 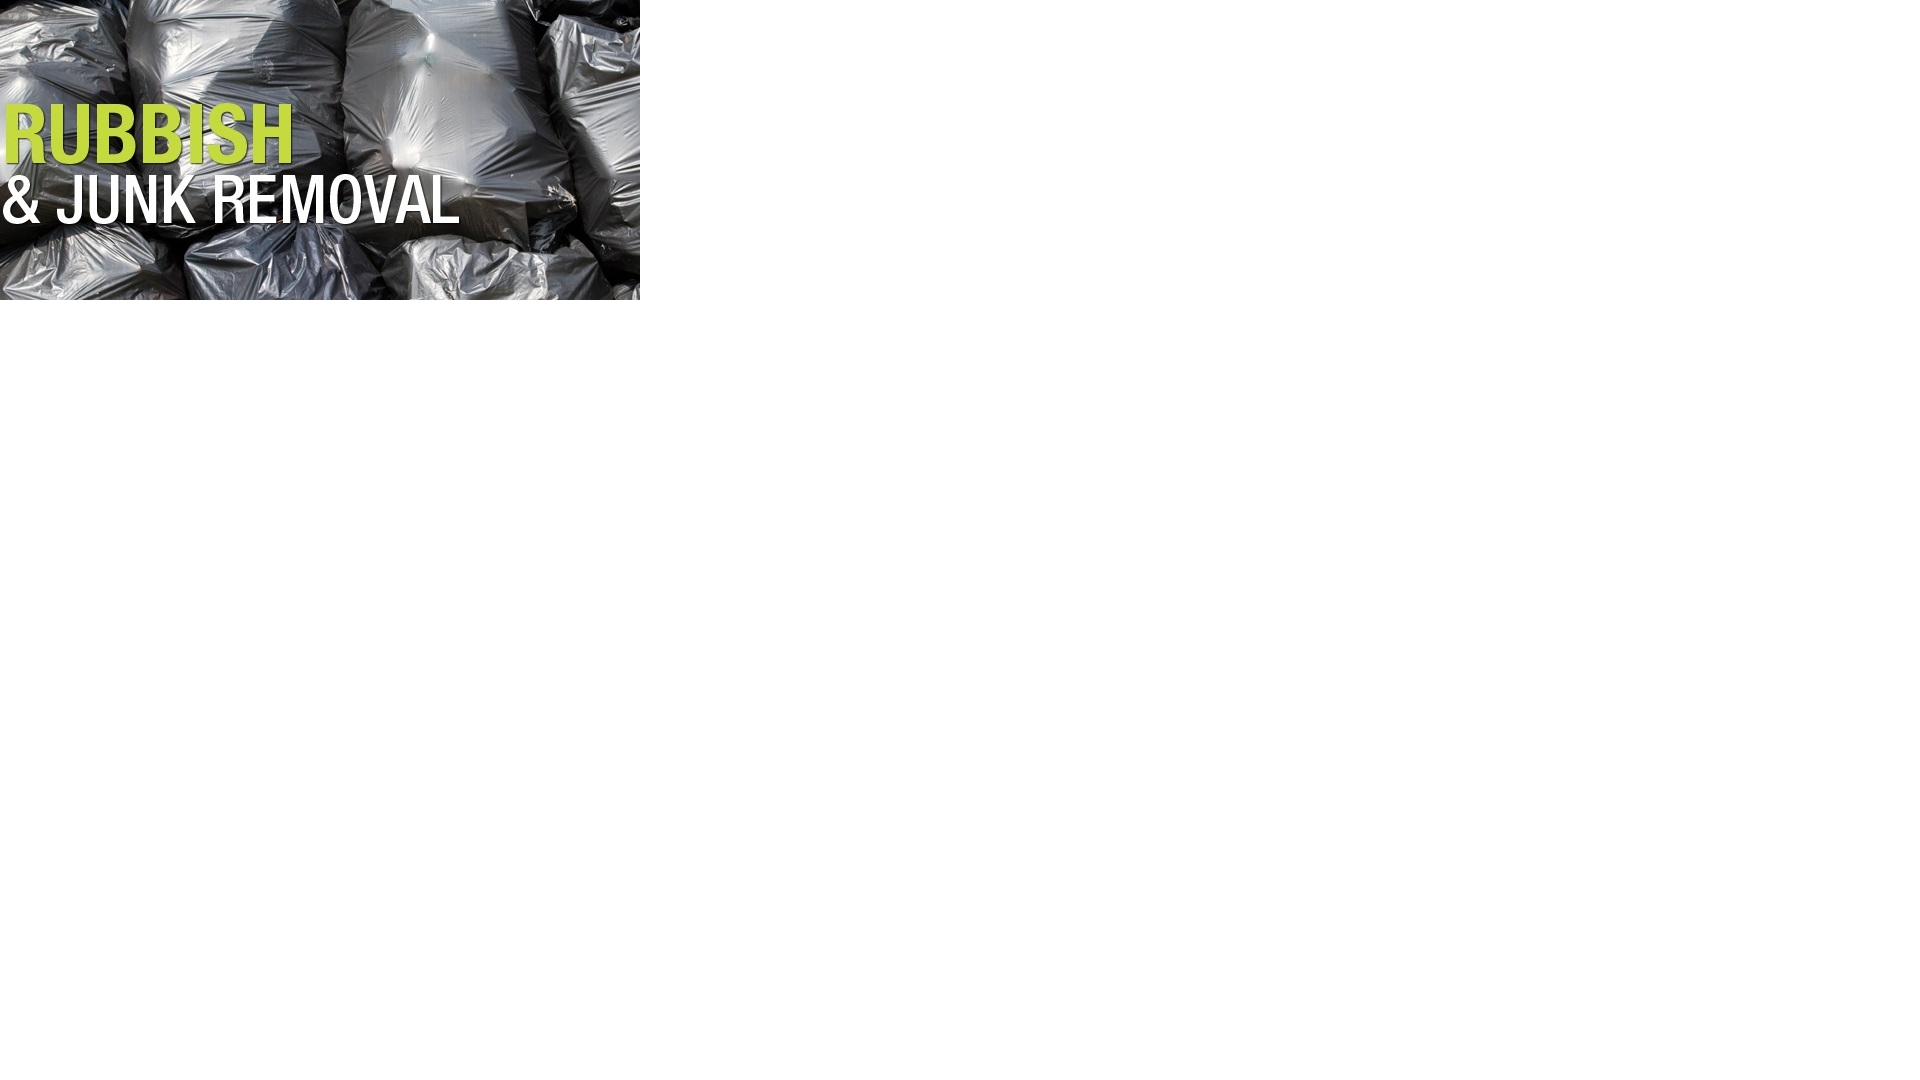 I want to click on 1, so click(x=882, y=255).